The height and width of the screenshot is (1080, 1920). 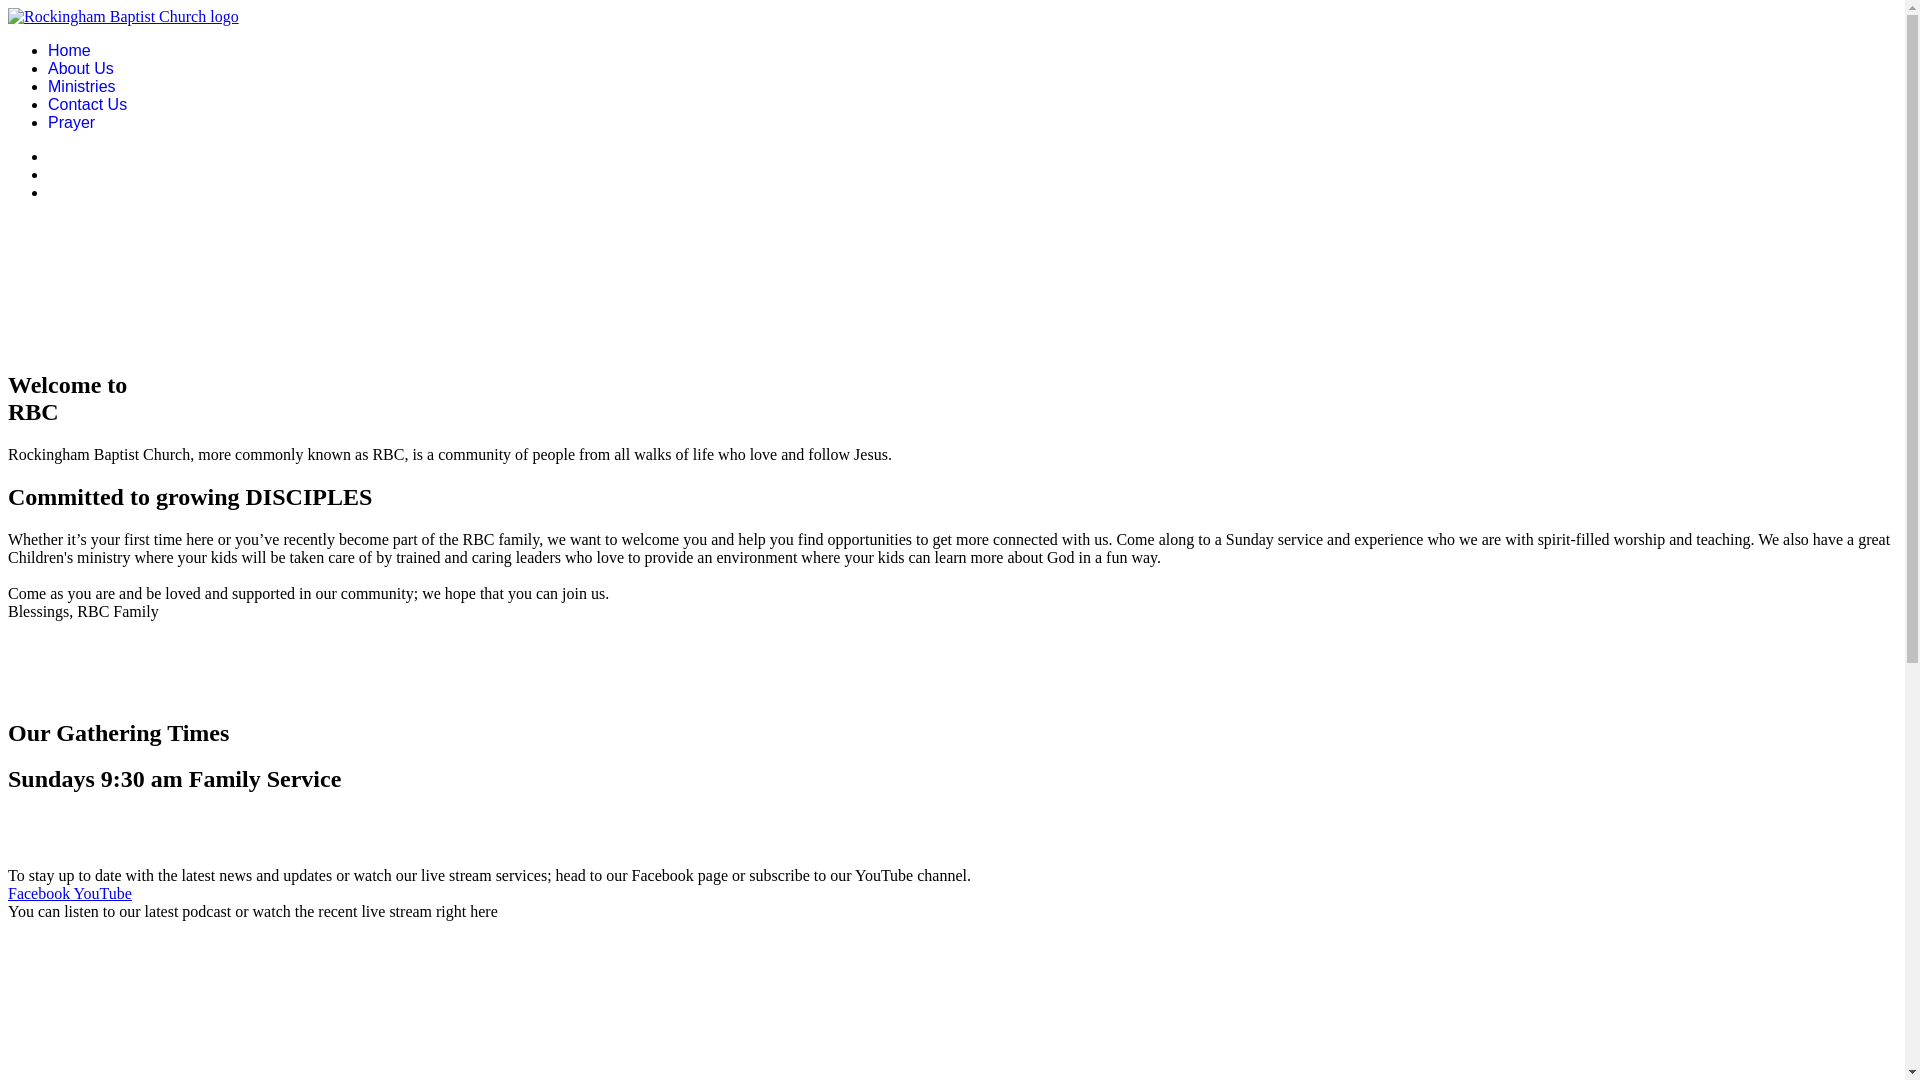 I want to click on Ministries, so click(x=82, y=86).